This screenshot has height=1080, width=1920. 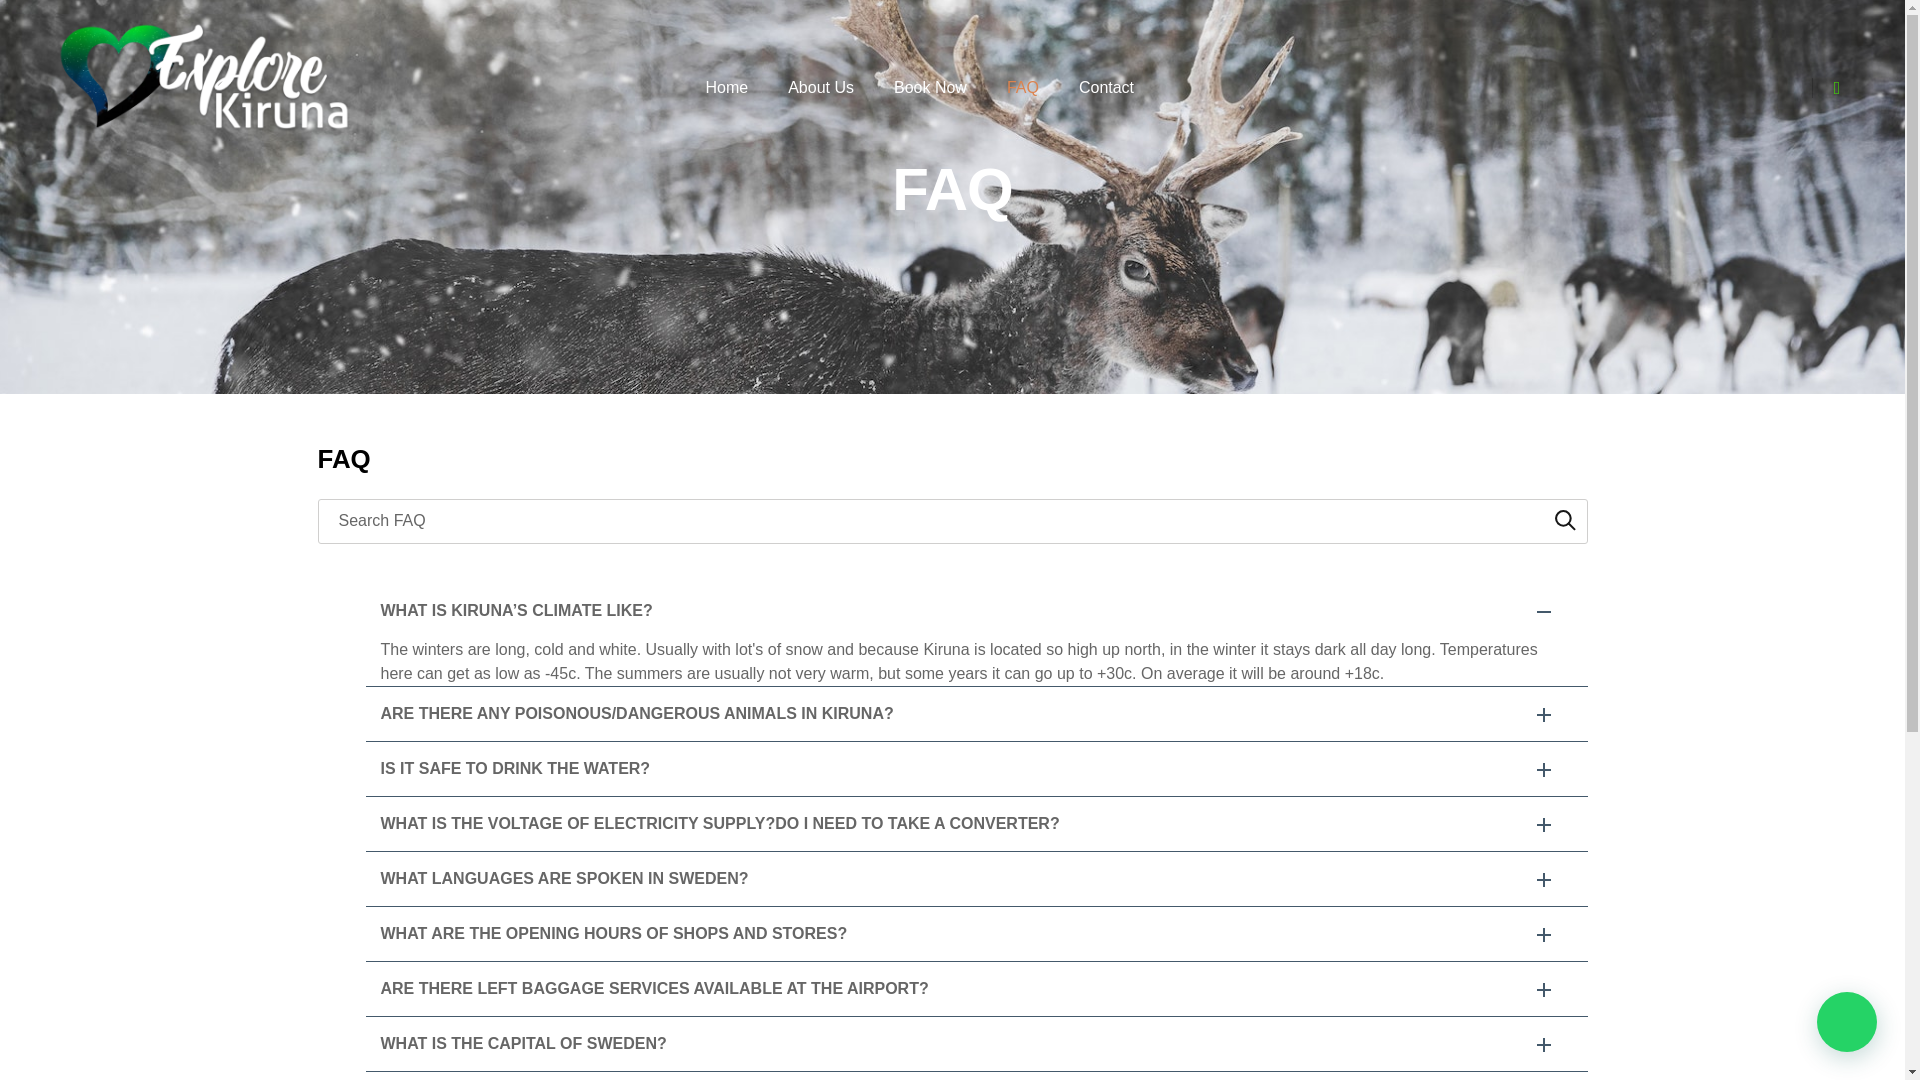 What do you see at coordinates (820, 88) in the screenshot?
I see `About Us` at bounding box center [820, 88].